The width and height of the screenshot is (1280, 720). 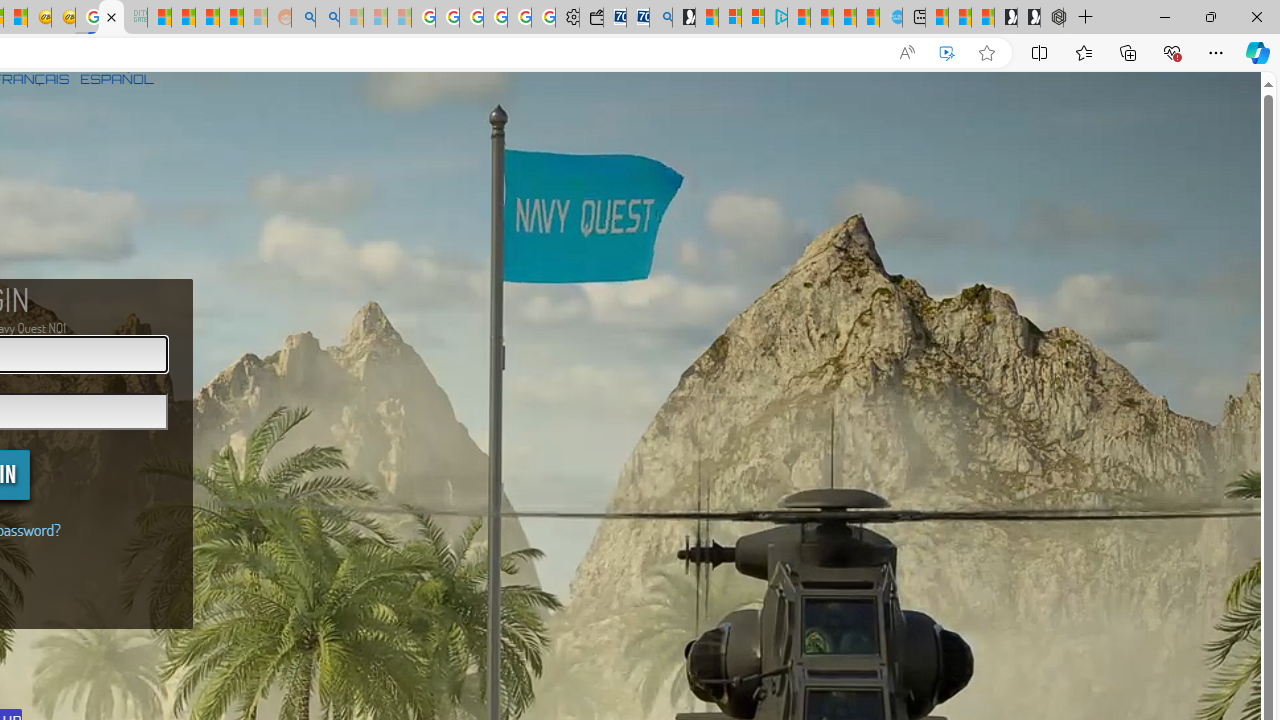 What do you see at coordinates (232, 18) in the screenshot?
I see `Student Loan Update: Forgiveness Program Ends This Month` at bounding box center [232, 18].